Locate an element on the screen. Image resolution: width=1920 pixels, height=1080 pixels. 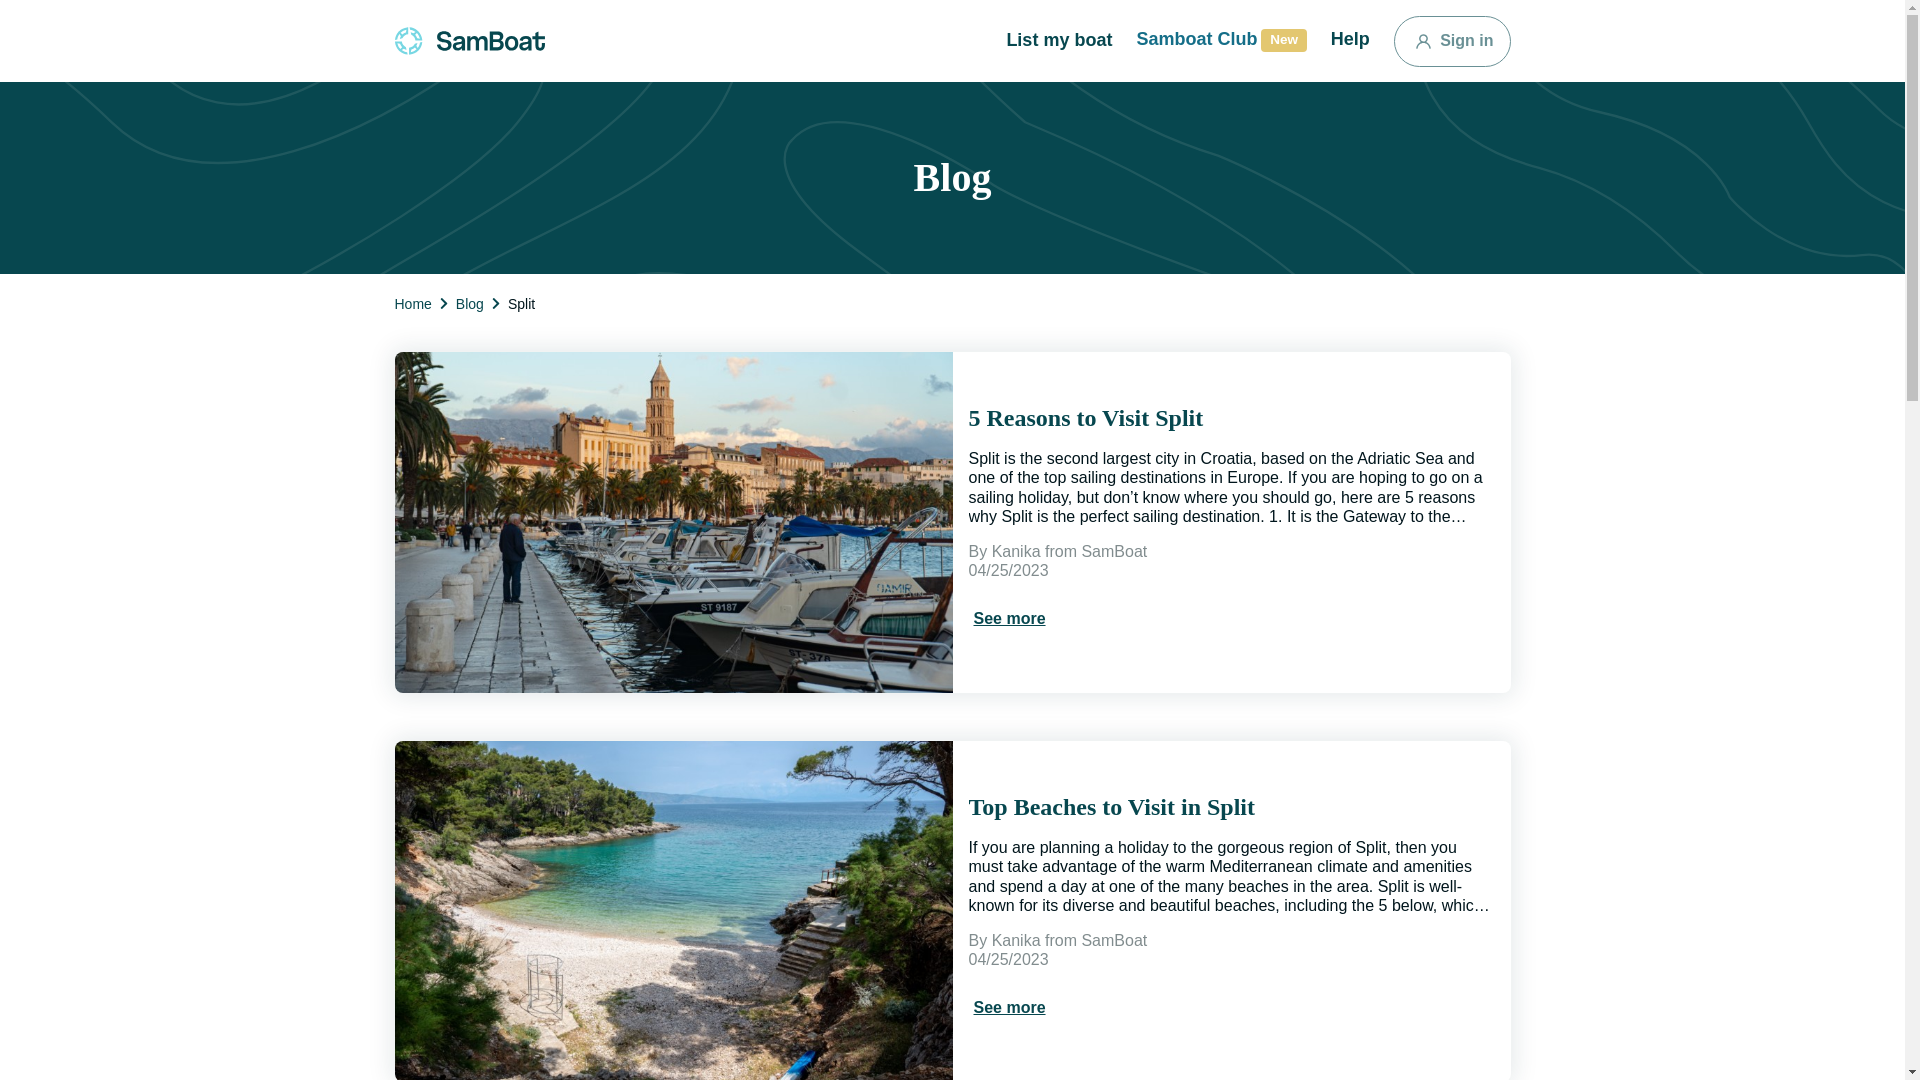
boat rental is located at coordinates (468, 40).